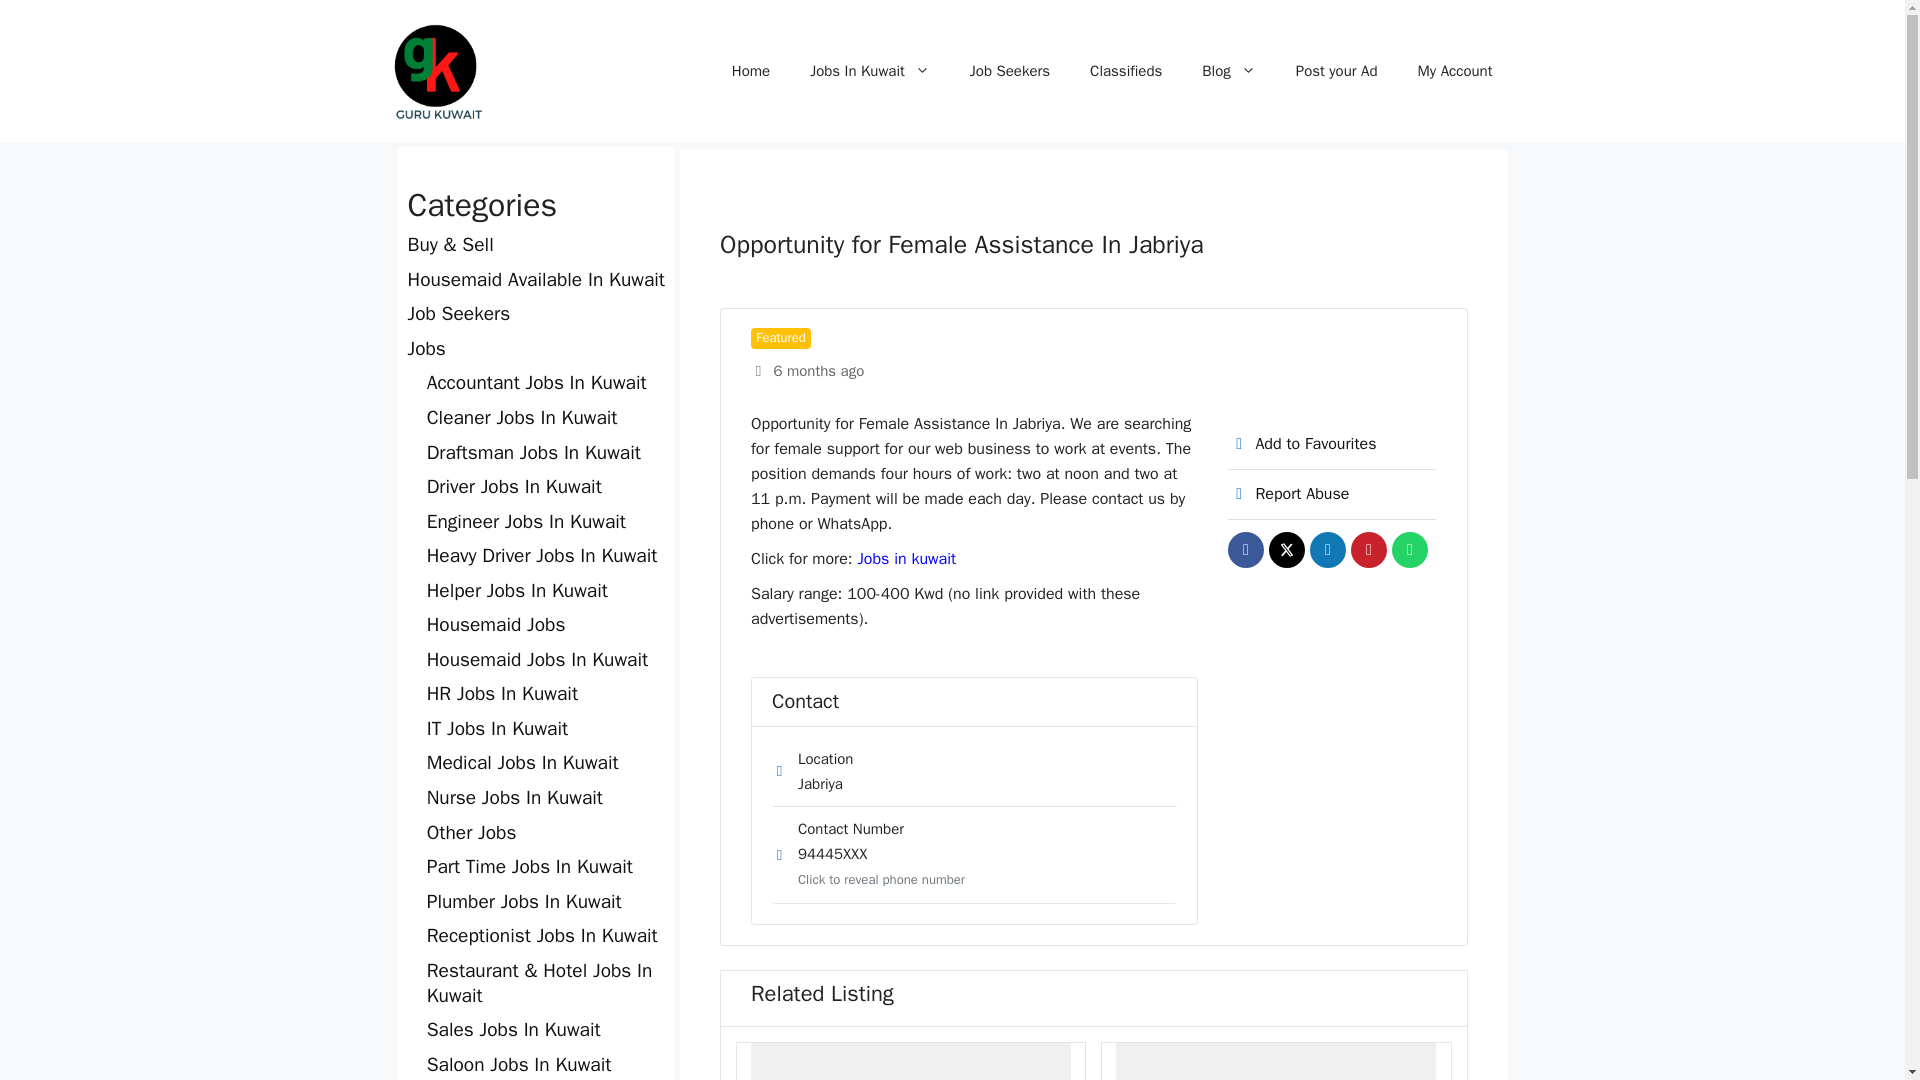 The image size is (1920, 1080). What do you see at coordinates (1302, 444) in the screenshot?
I see `Add to Favourites` at bounding box center [1302, 444].